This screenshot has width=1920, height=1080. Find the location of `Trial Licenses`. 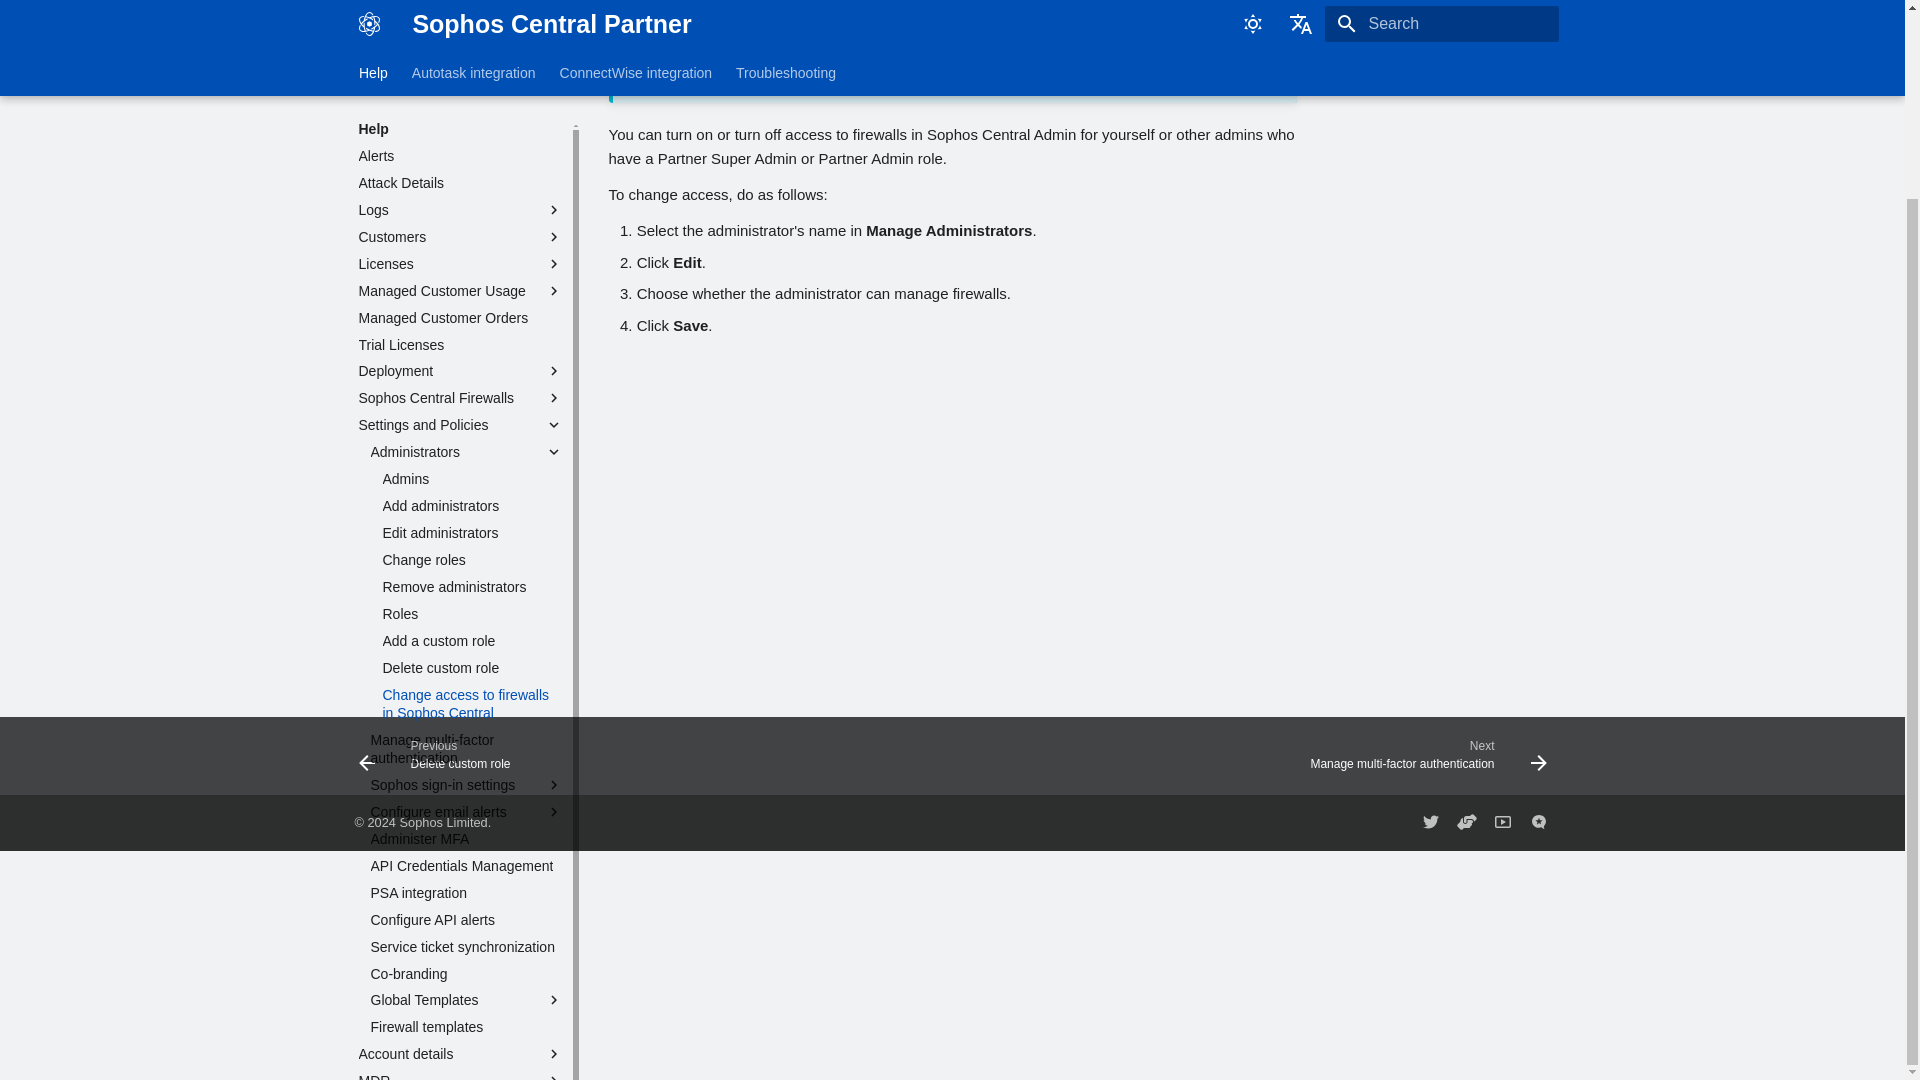

Trial Licenses is located at coordinates (460, 146).